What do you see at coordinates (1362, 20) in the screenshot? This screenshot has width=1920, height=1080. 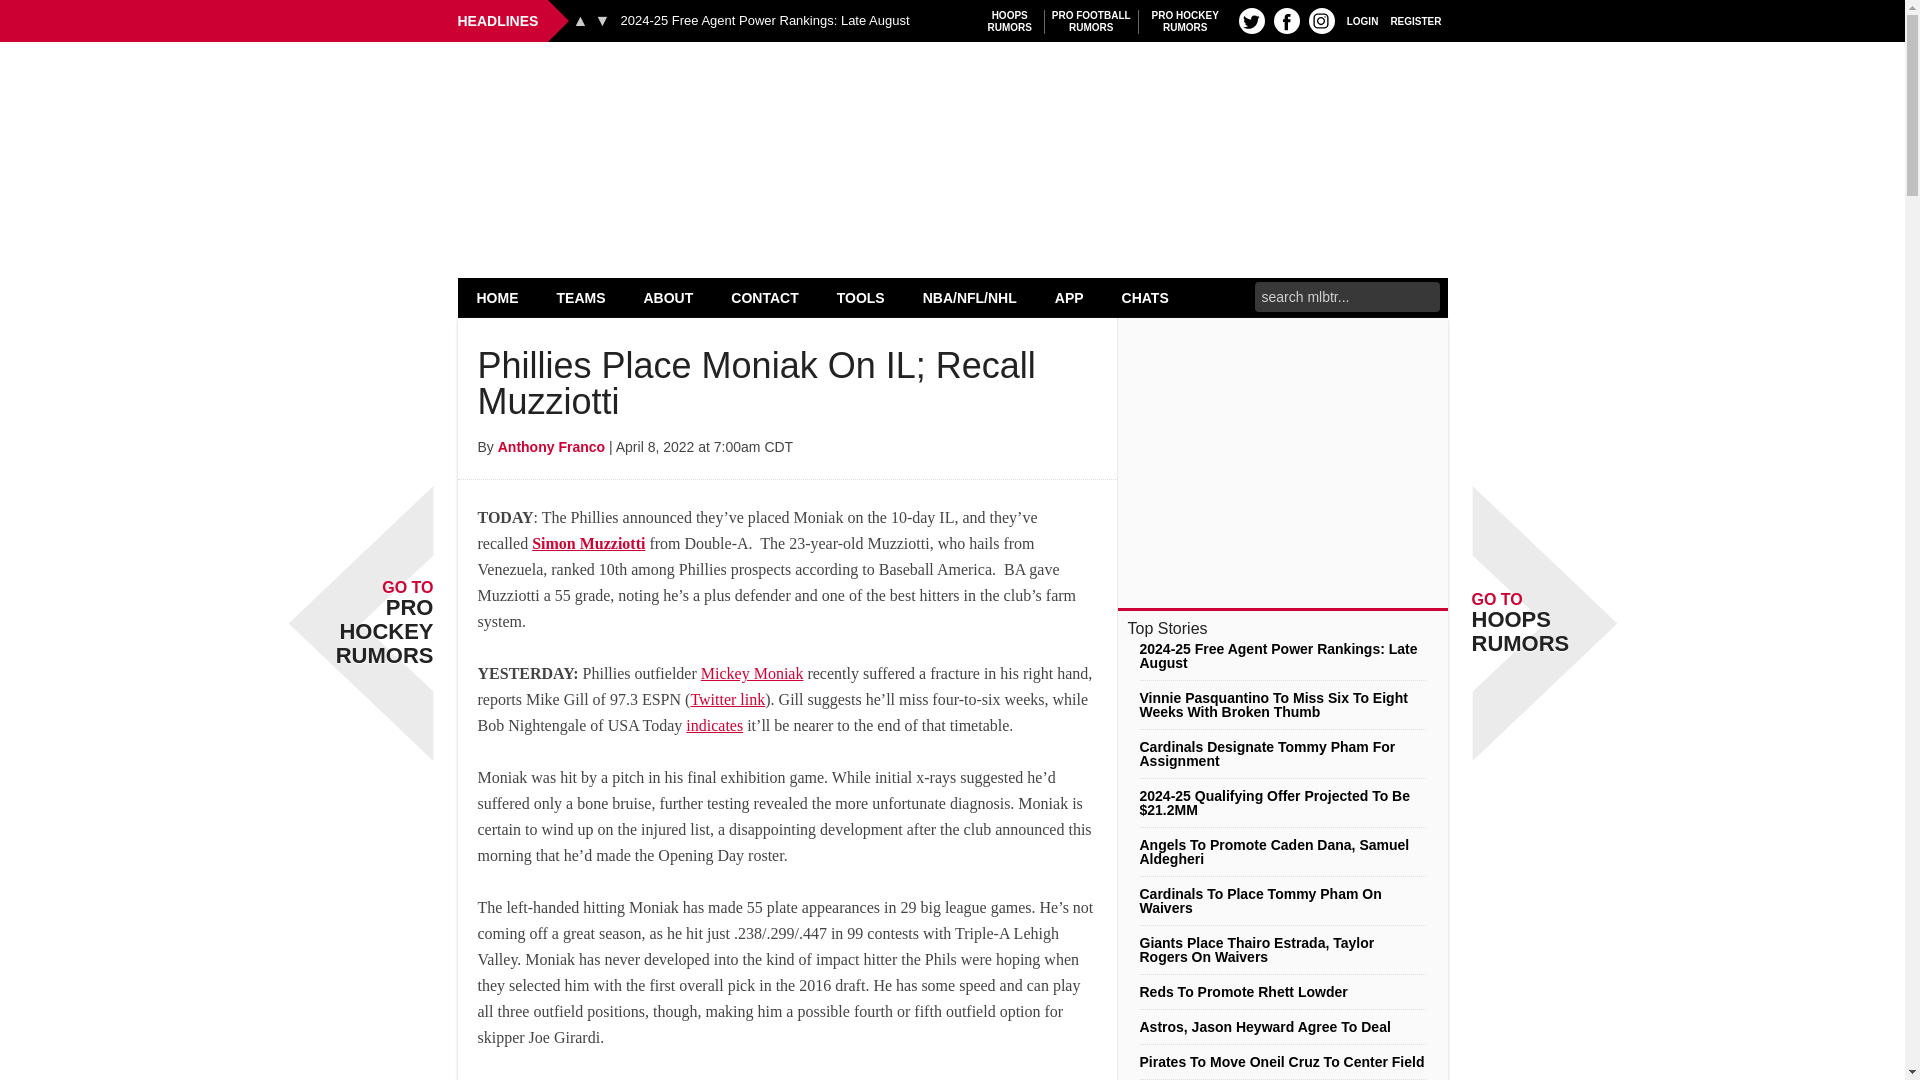 I see `2024-25 Free Agent Power Rankings: Late August` at bounding box center [1362, 20].